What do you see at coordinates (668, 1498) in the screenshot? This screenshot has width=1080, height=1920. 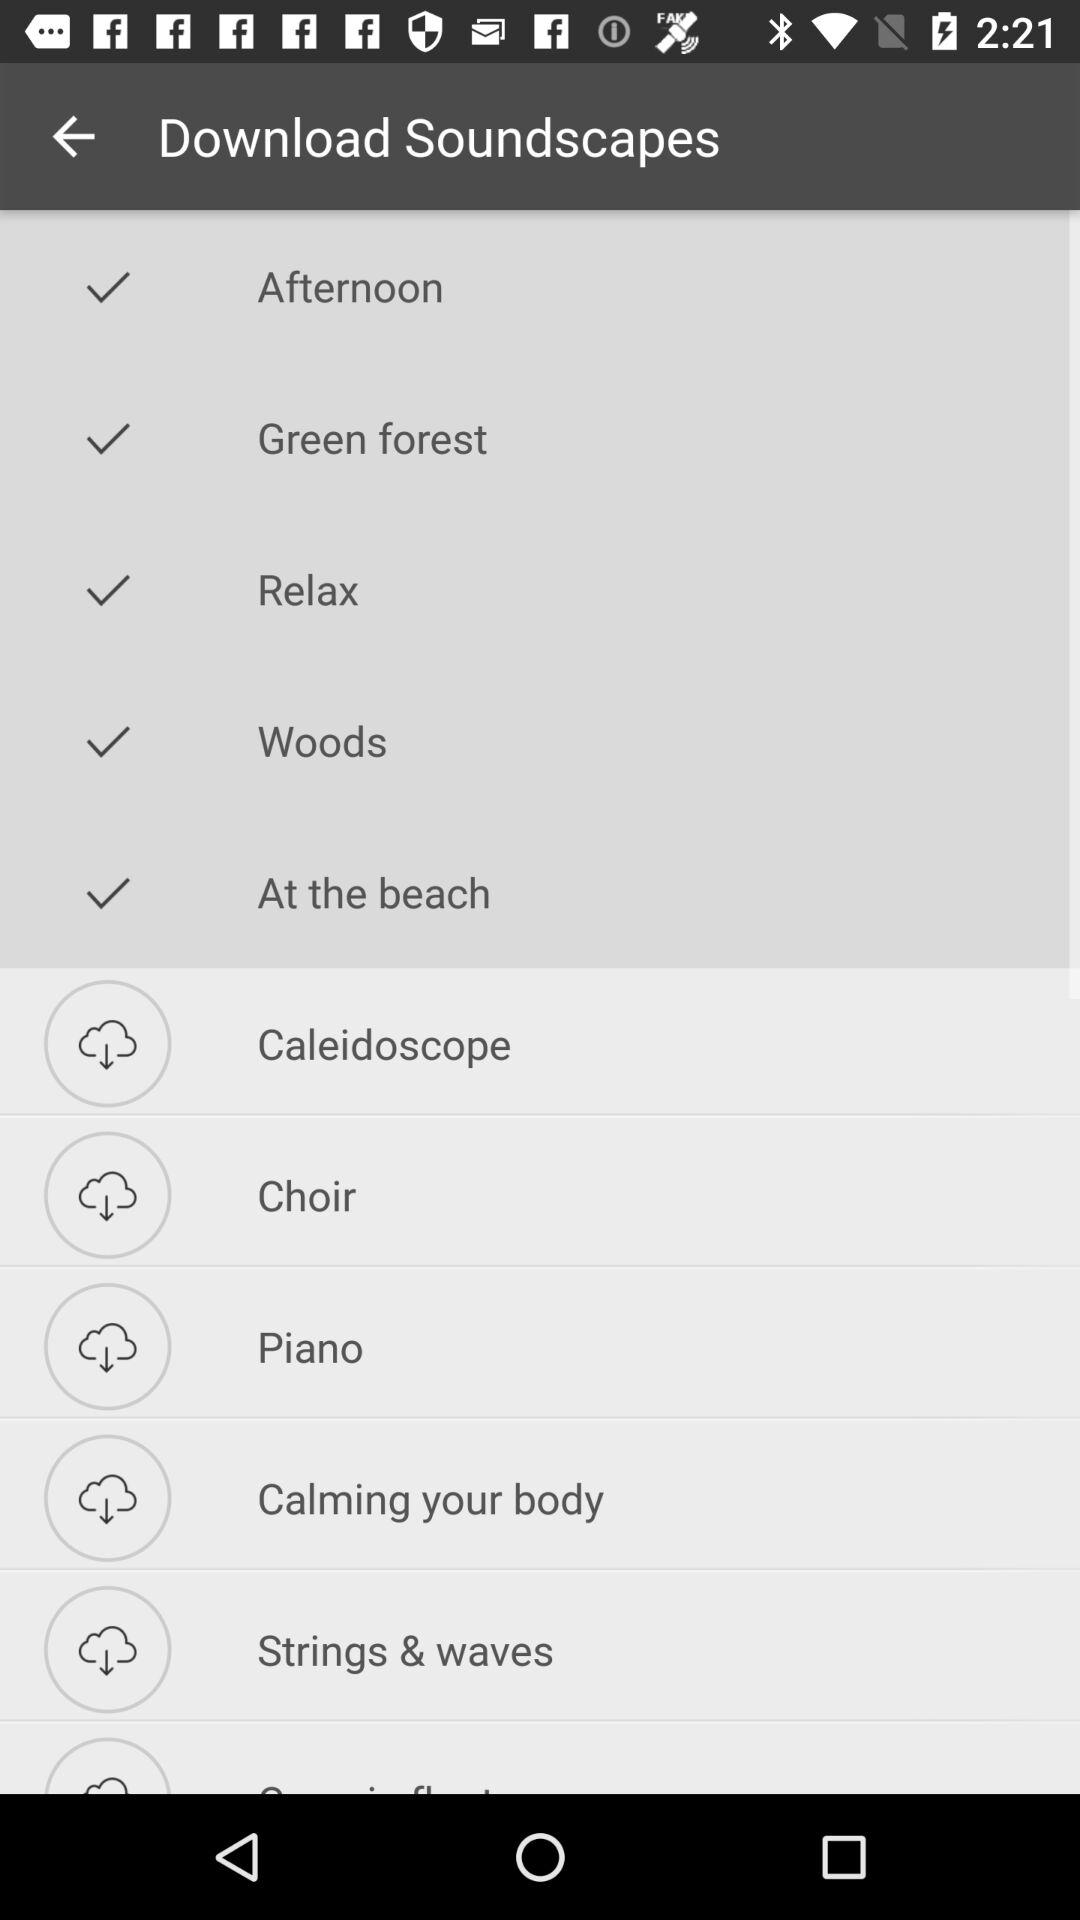 I see `press the icon above the strings & waves icon` at bounding box center [668, 1498].